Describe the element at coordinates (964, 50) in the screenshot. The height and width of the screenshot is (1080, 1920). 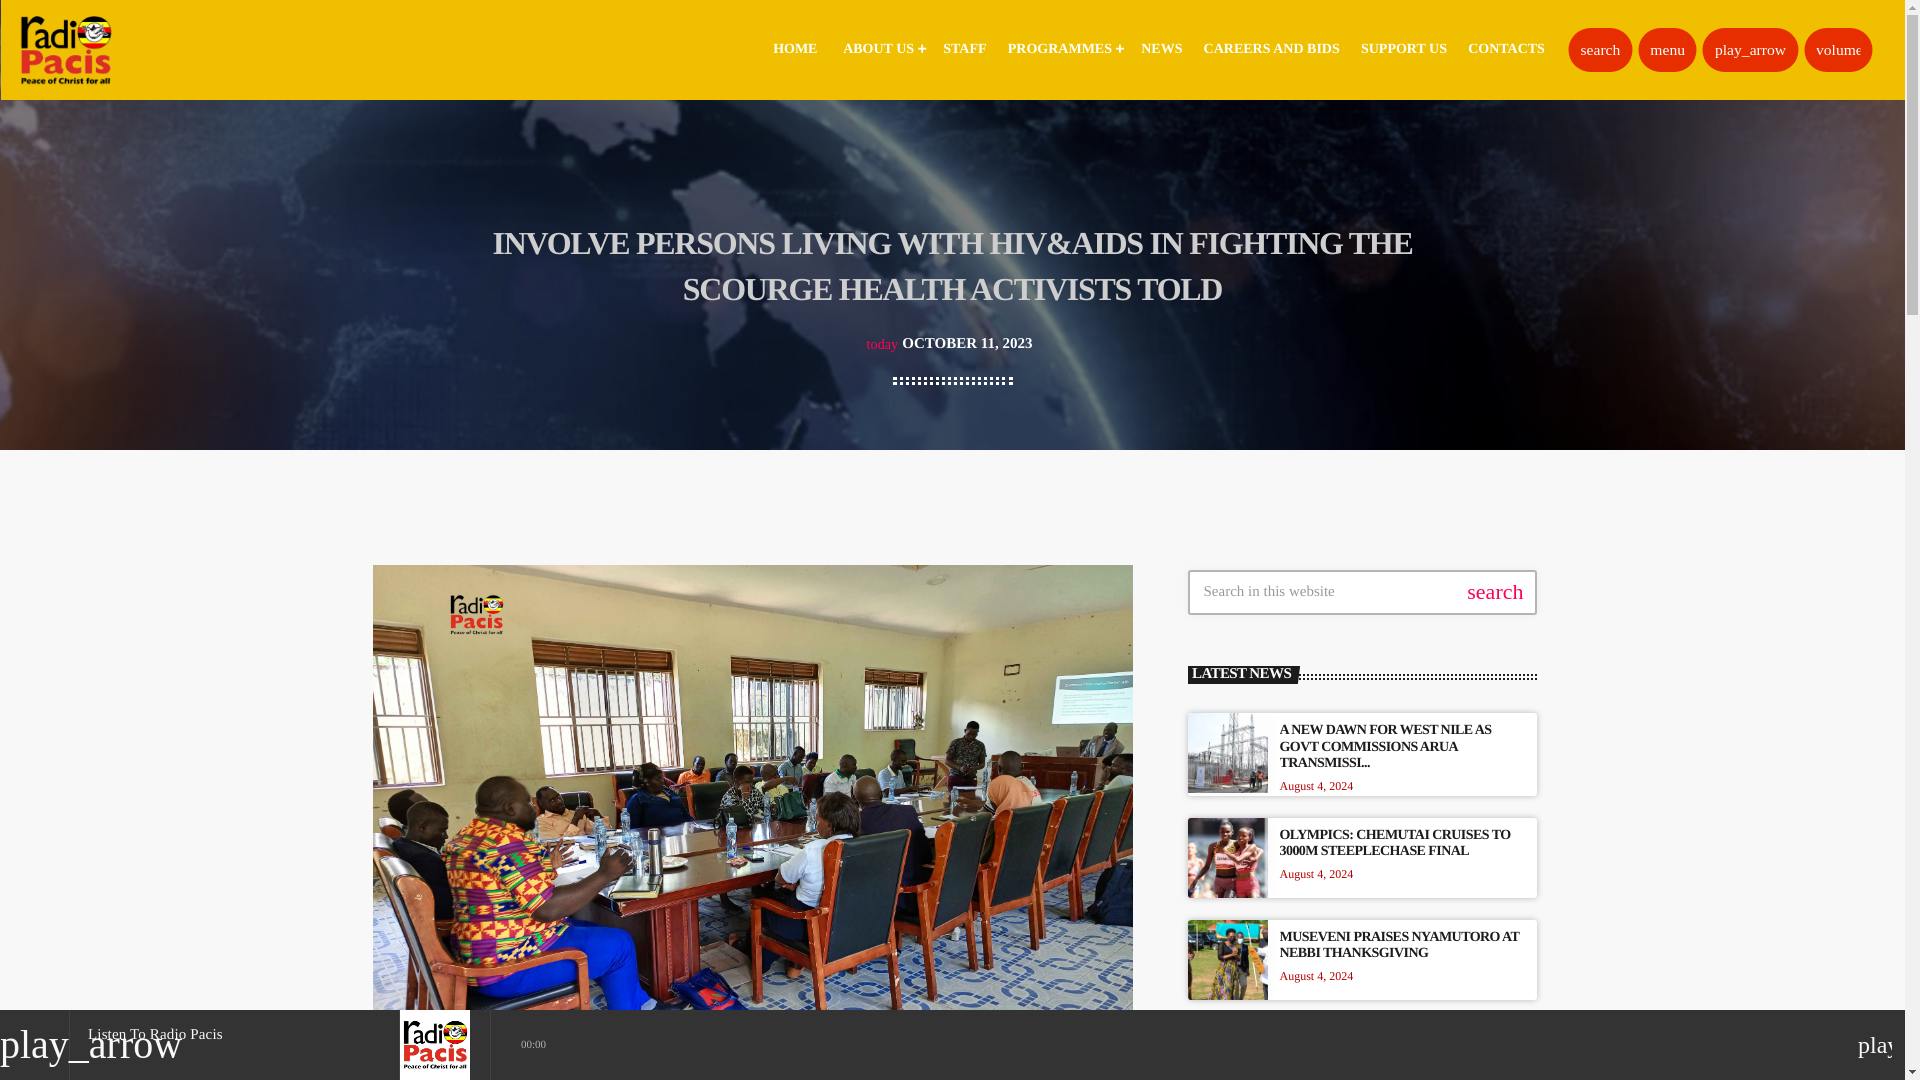
I see `STAFF` at that location.